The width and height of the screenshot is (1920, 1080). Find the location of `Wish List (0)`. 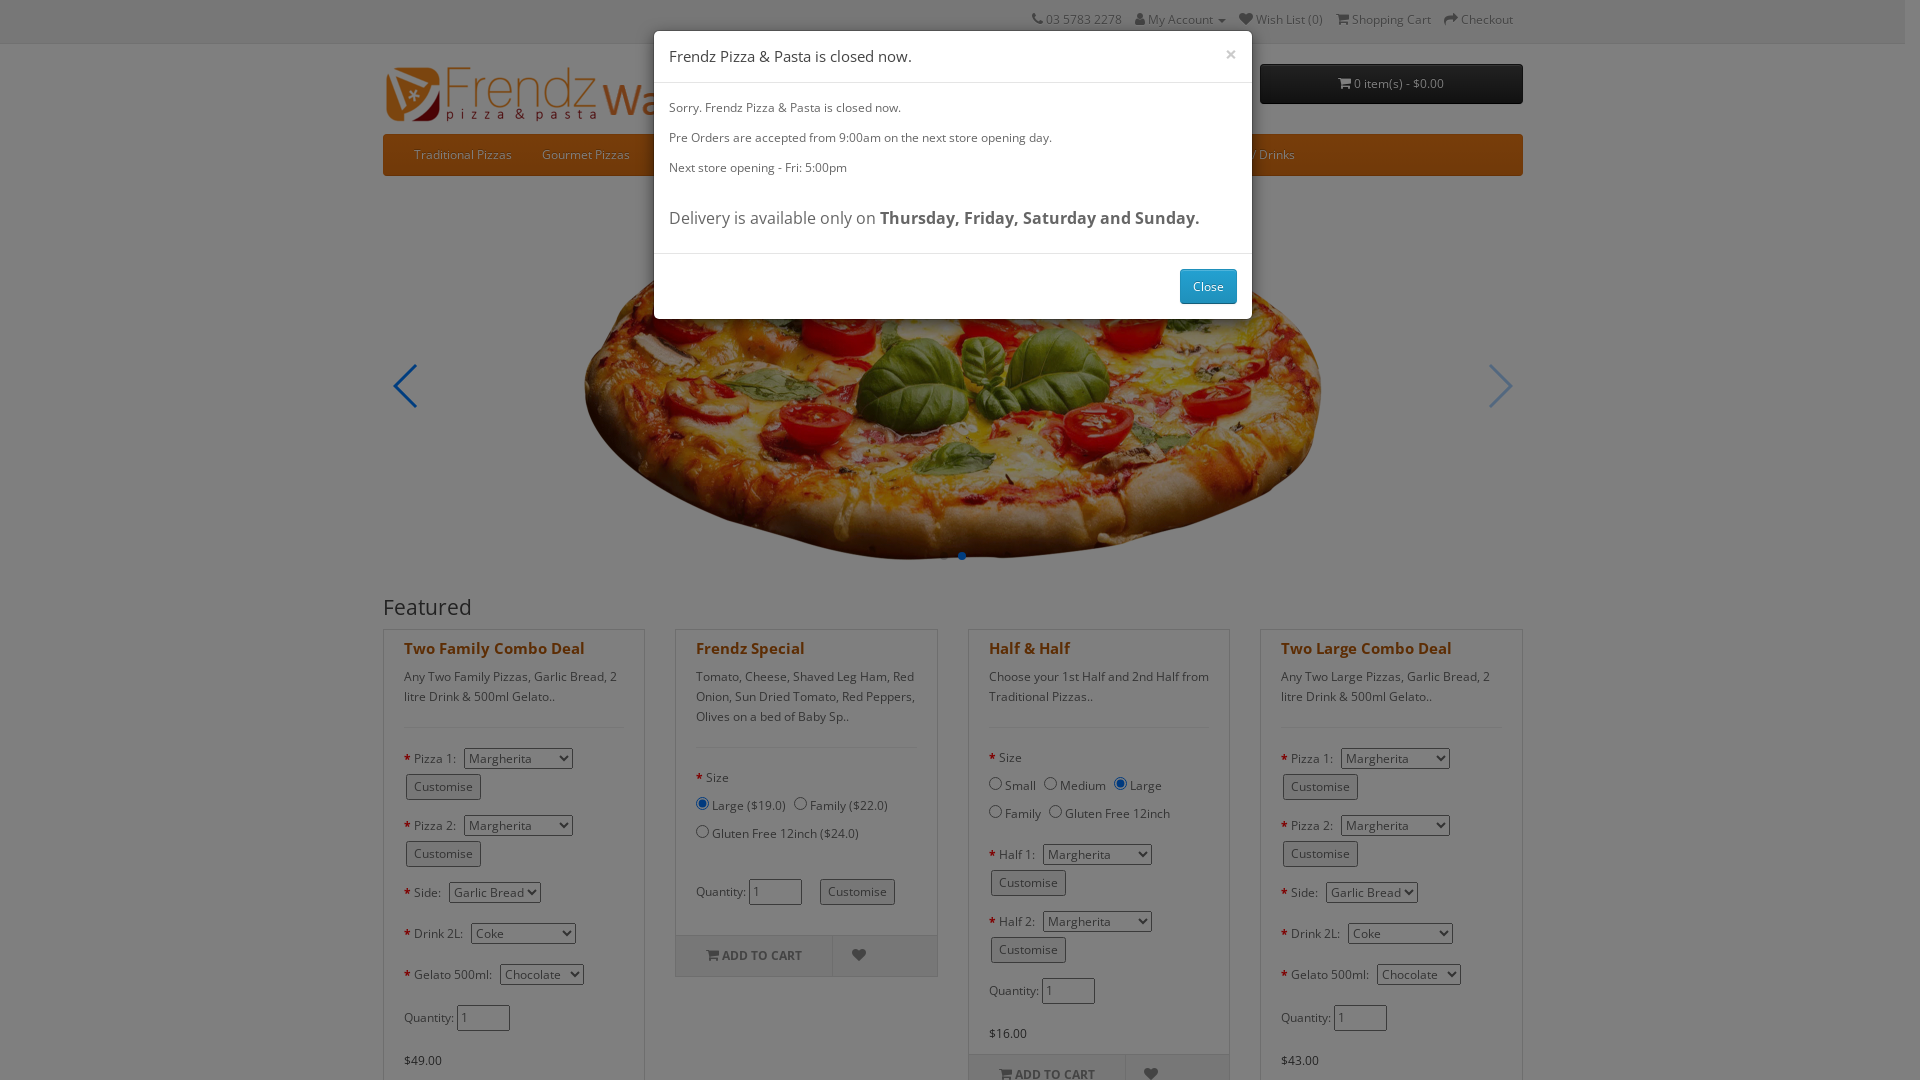

Wish List (0) is located at coordinates (1280, 20).